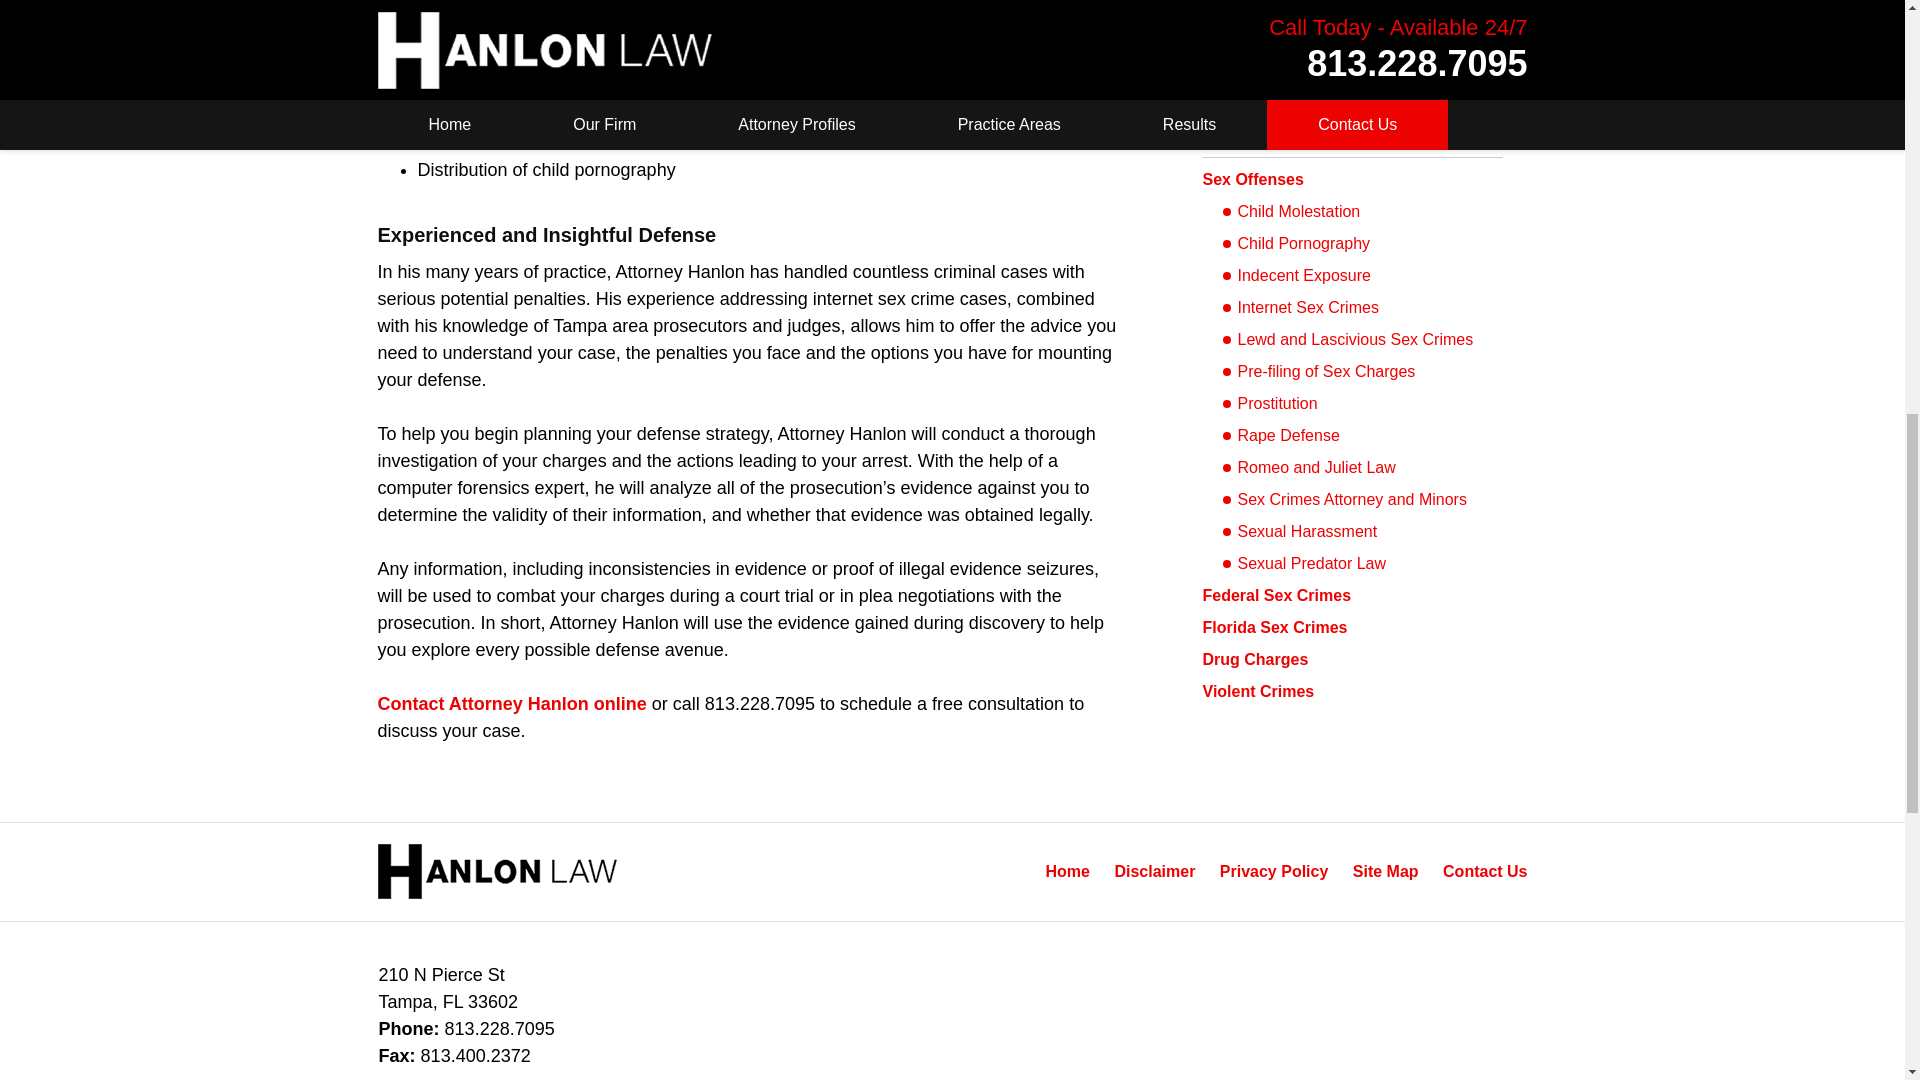 The image size is (1920, 1080). Describe the element at coordinates (1266, 136) in the screenshot. I see `Practice Areas` at that location.